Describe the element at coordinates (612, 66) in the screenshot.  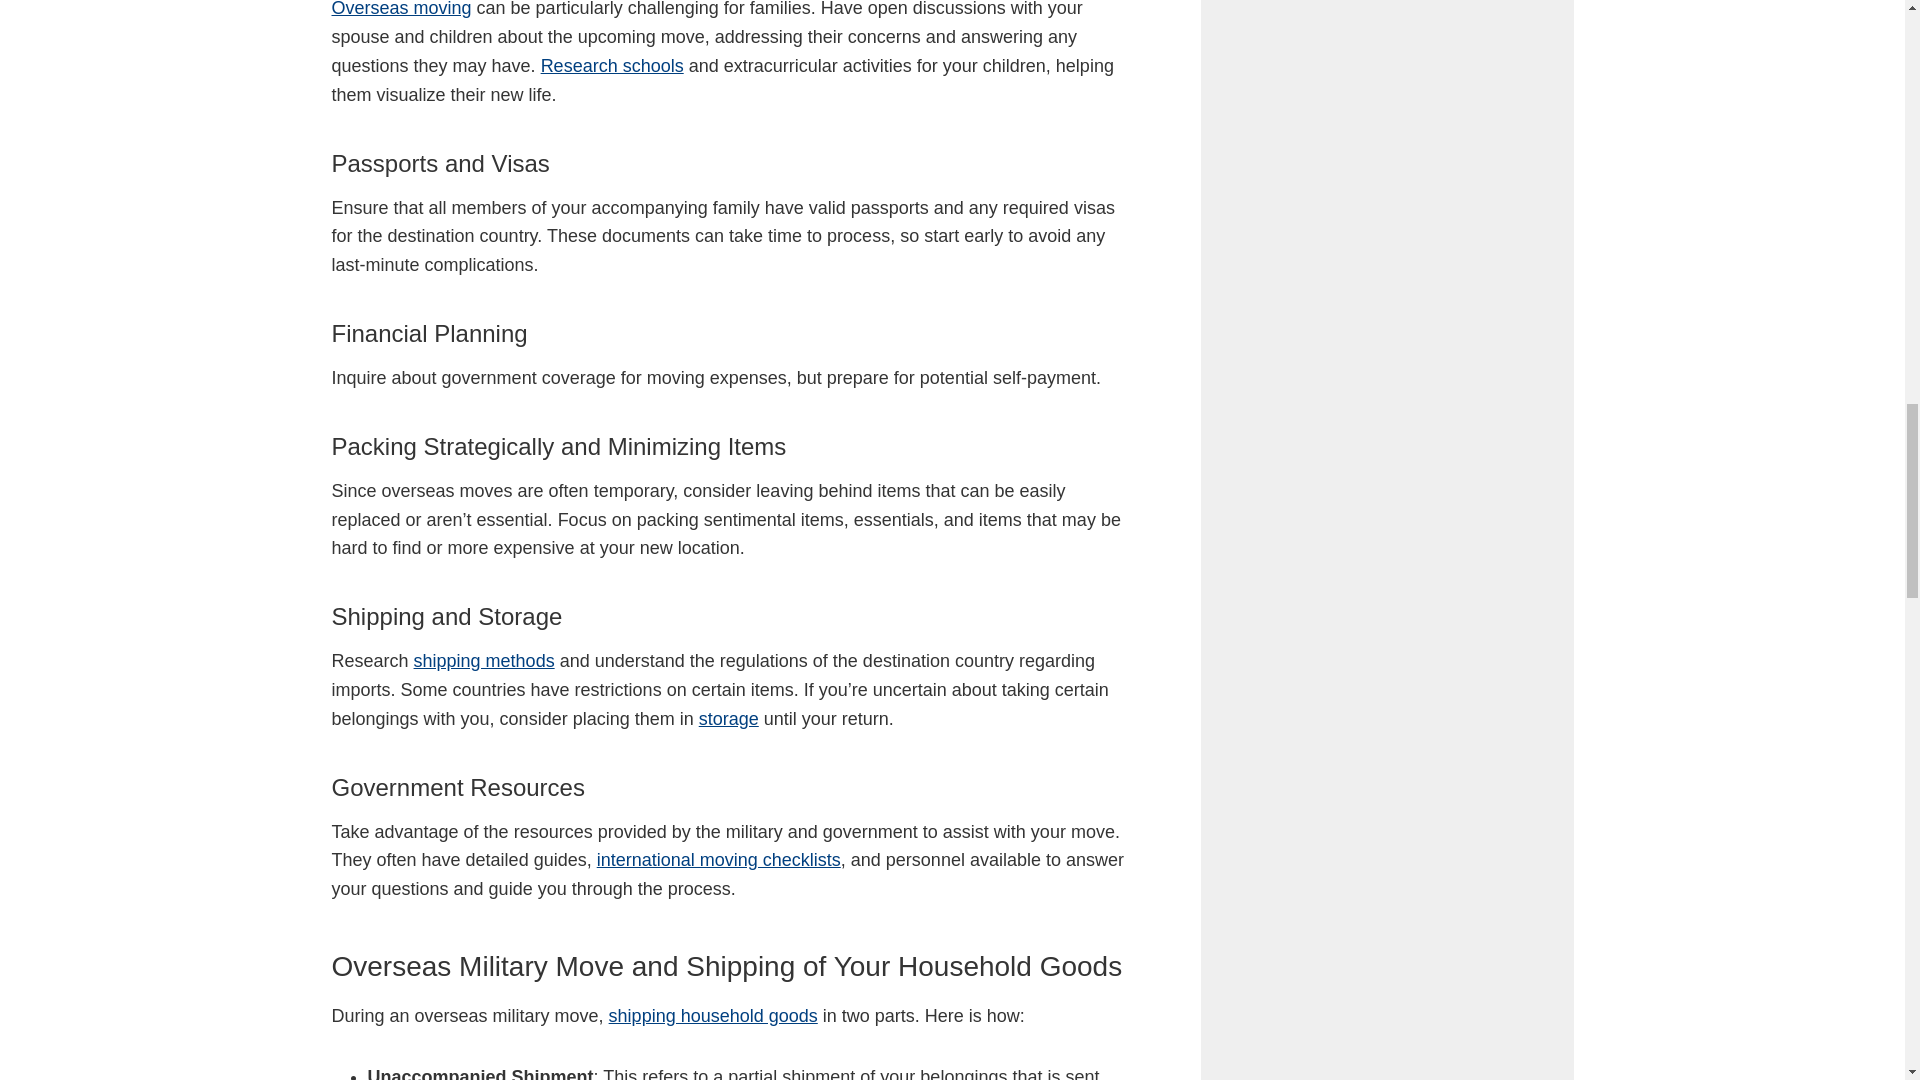
I see `Research schools` at that location.